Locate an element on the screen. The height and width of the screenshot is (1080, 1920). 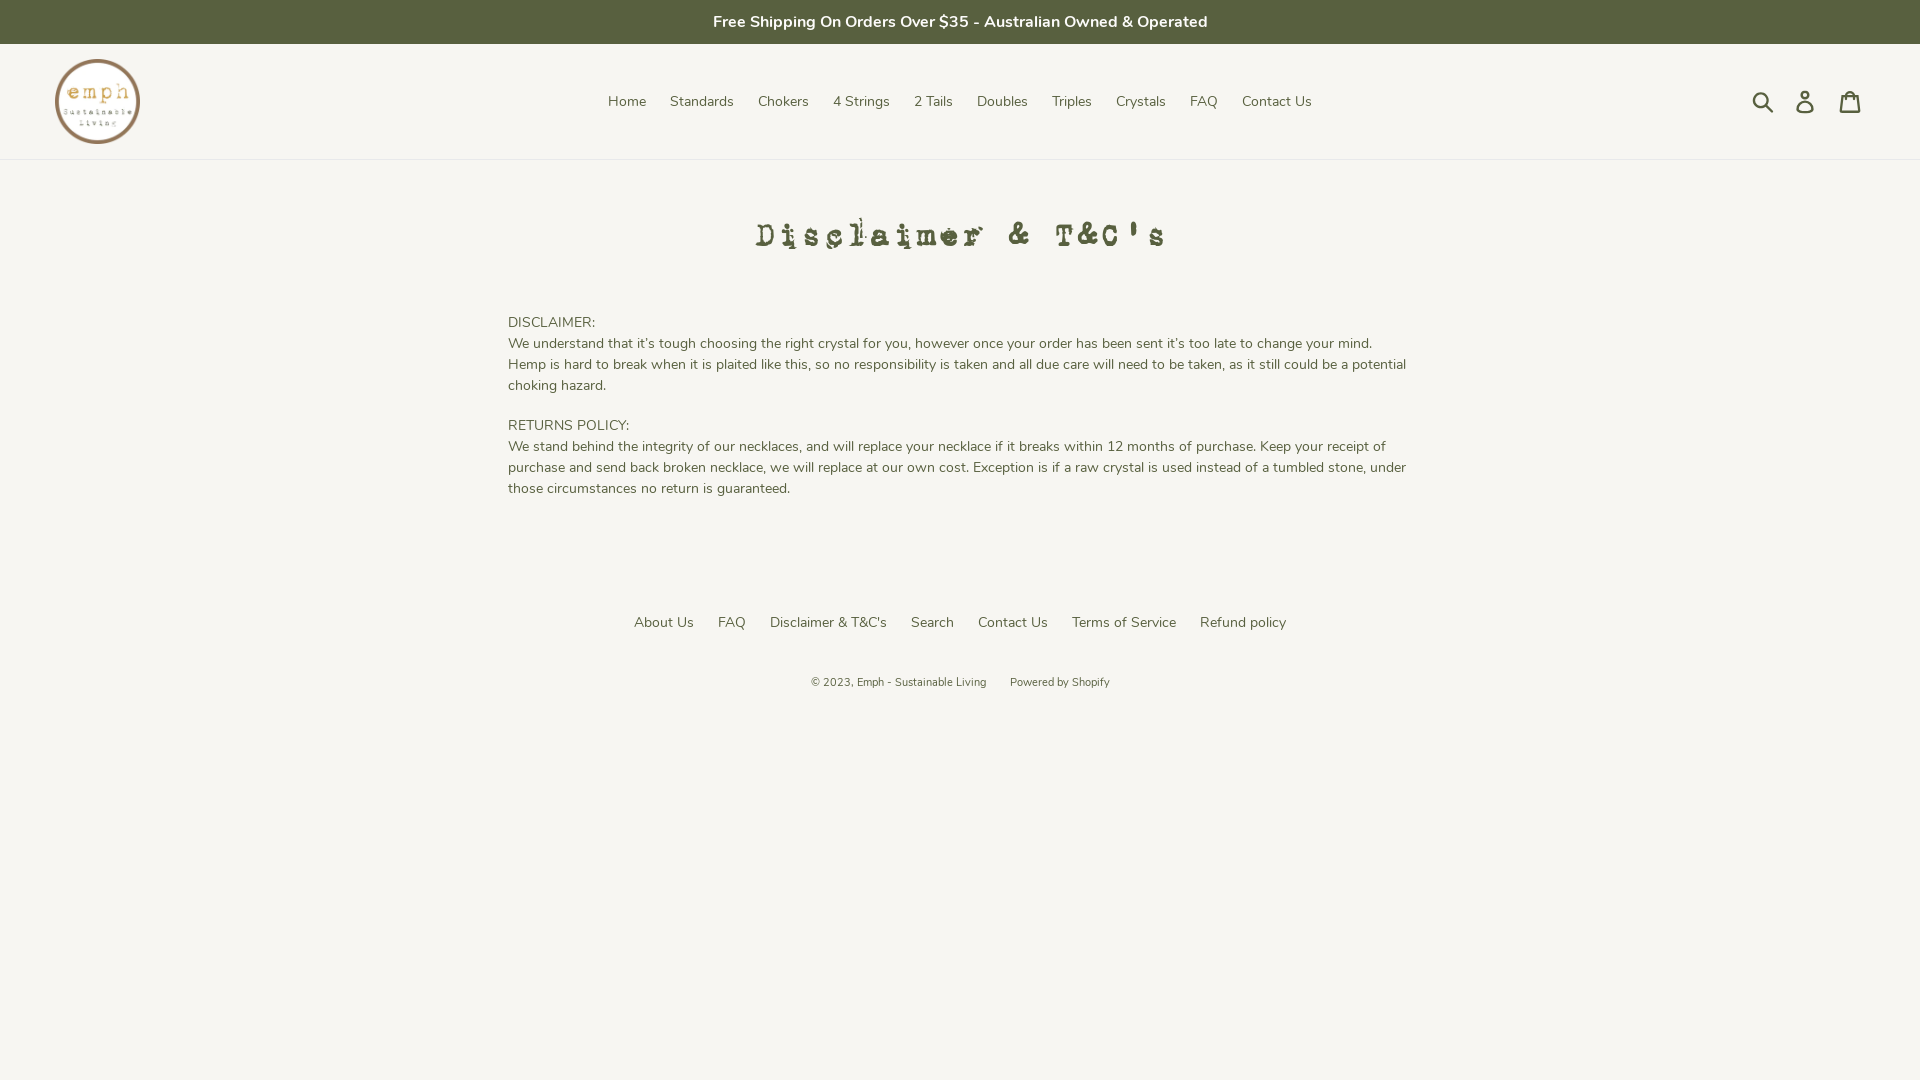
Search is located at coordinates (932, 622).